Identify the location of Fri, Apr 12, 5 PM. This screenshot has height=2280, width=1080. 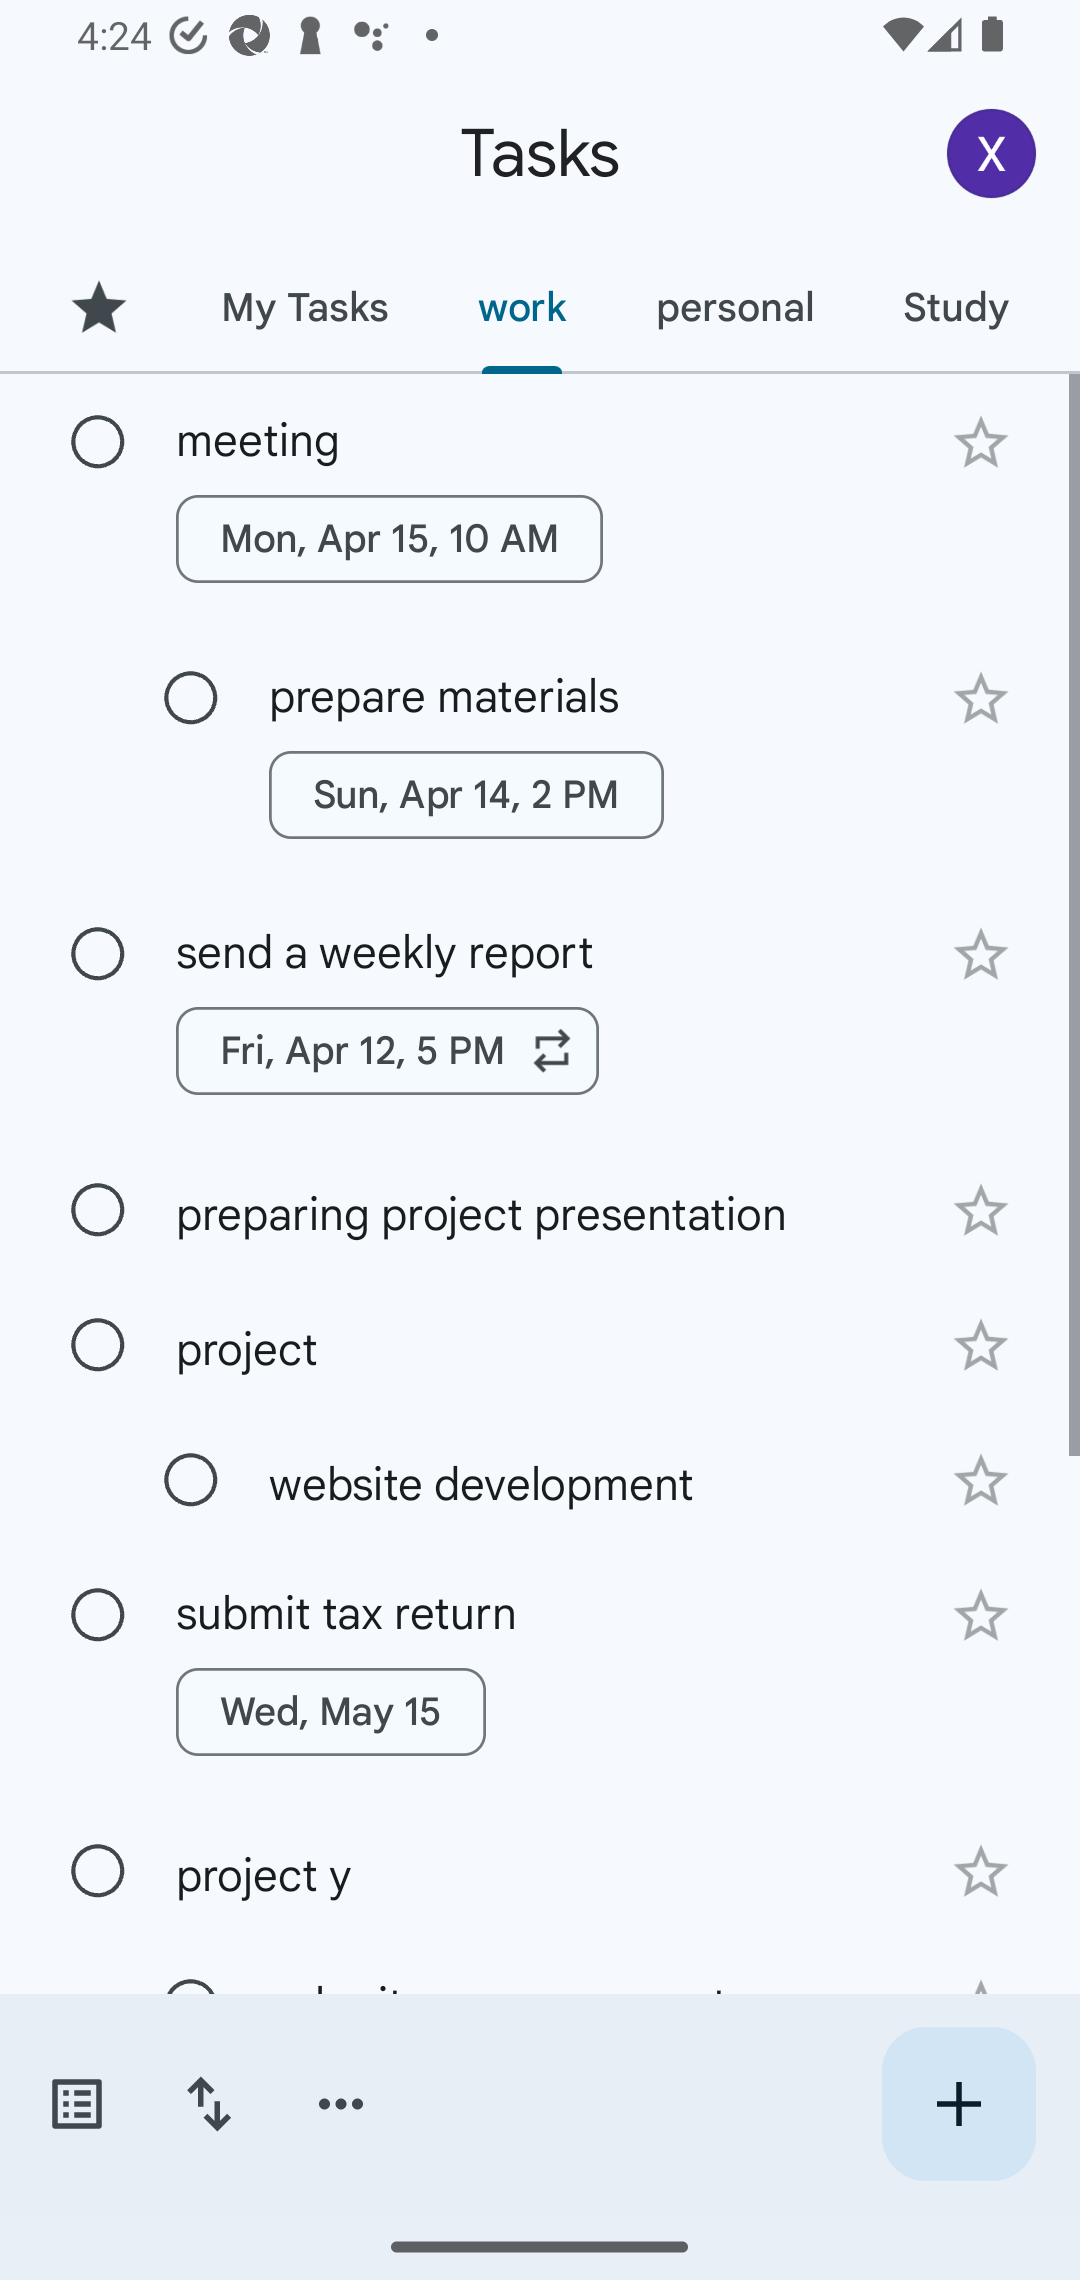
(388, 1050).